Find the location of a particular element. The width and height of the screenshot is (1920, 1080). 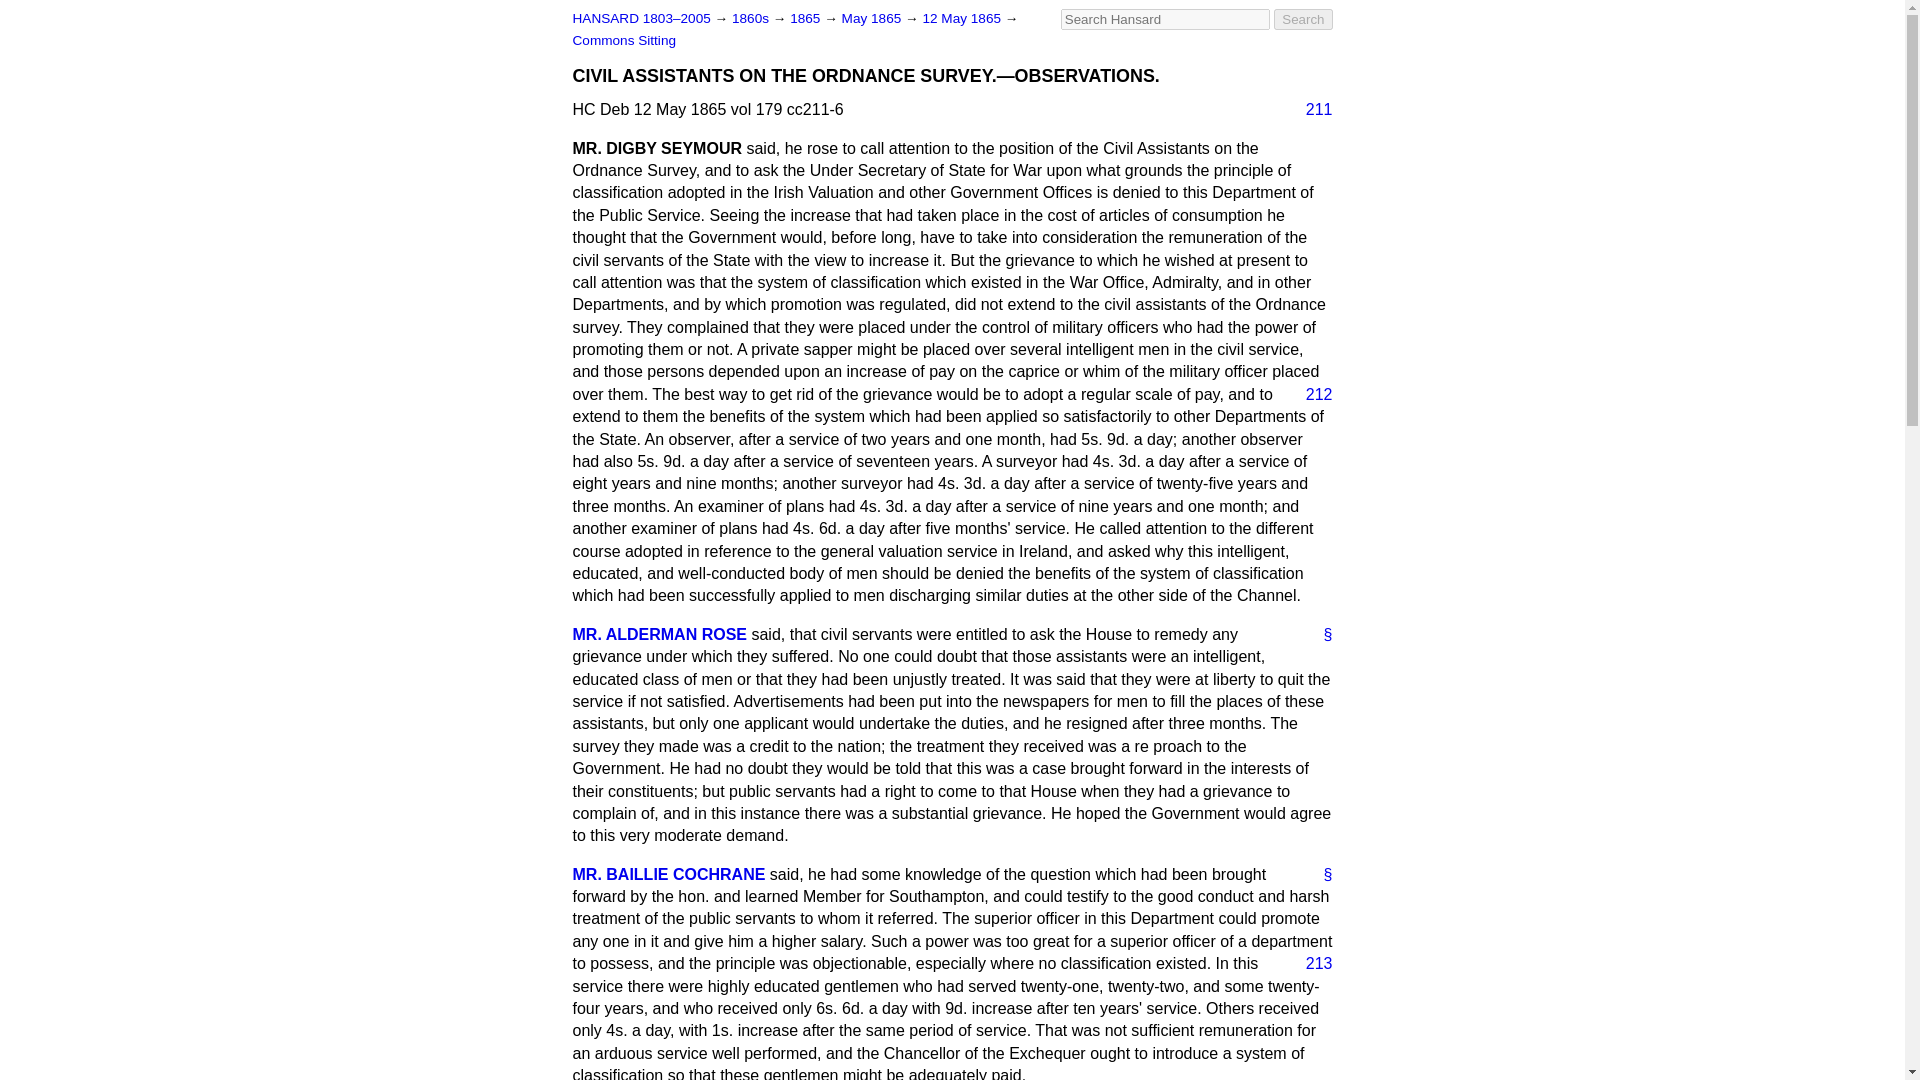

Search is located at coordinates (1303, 19).